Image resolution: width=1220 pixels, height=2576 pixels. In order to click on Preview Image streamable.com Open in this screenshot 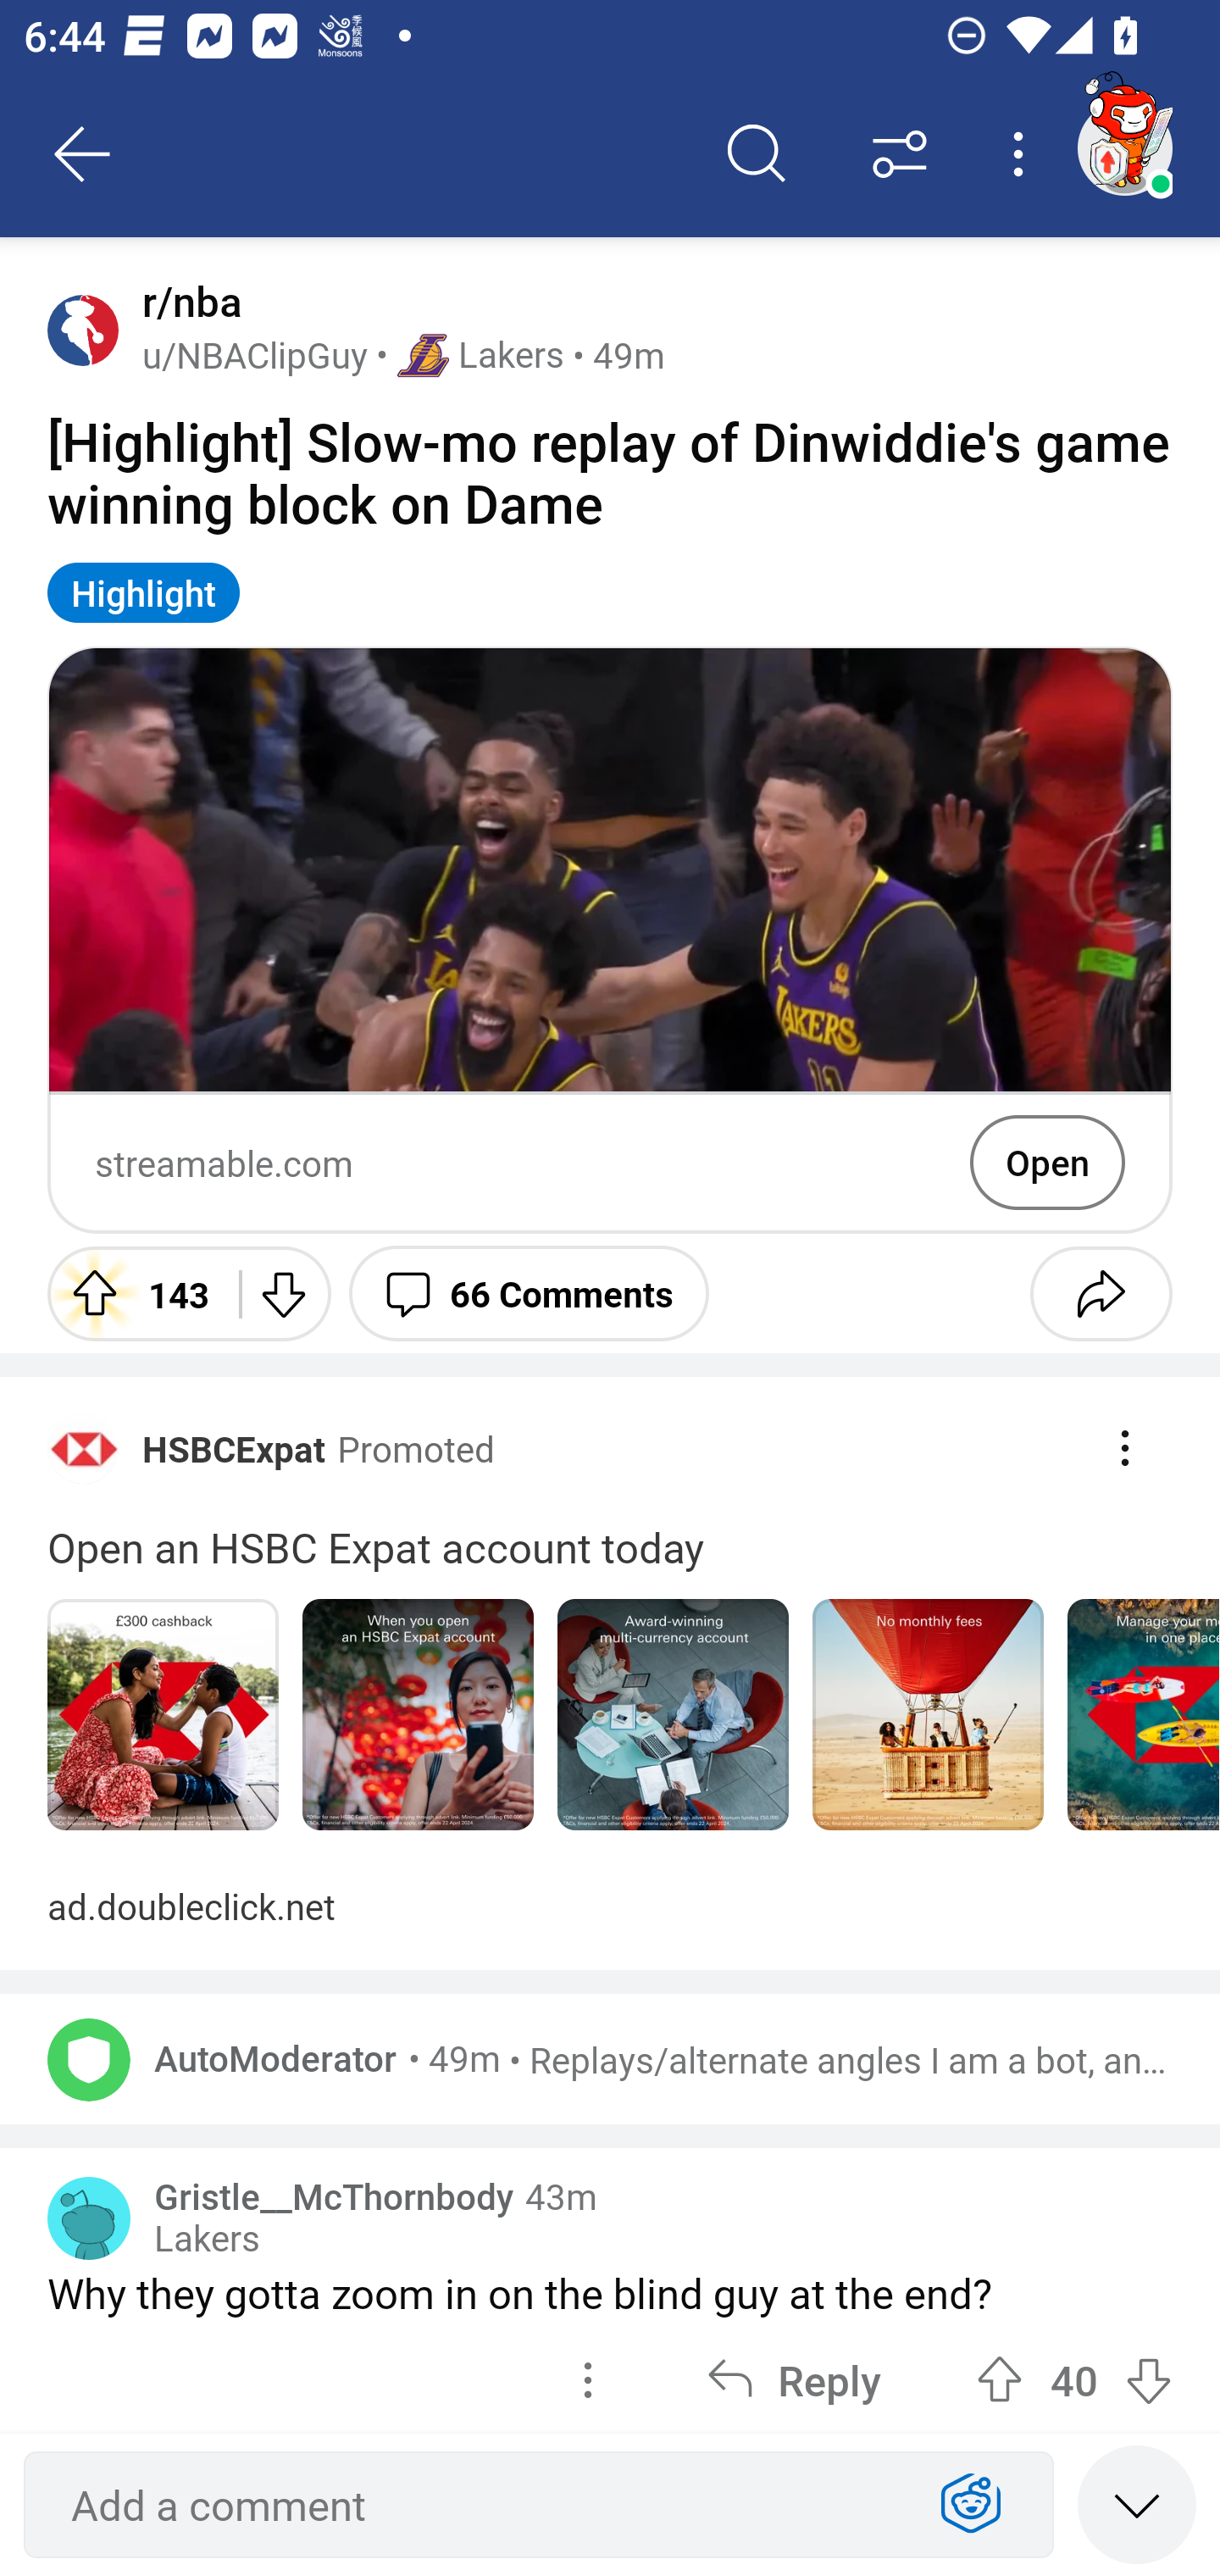, I will do `click(610, 941)`.